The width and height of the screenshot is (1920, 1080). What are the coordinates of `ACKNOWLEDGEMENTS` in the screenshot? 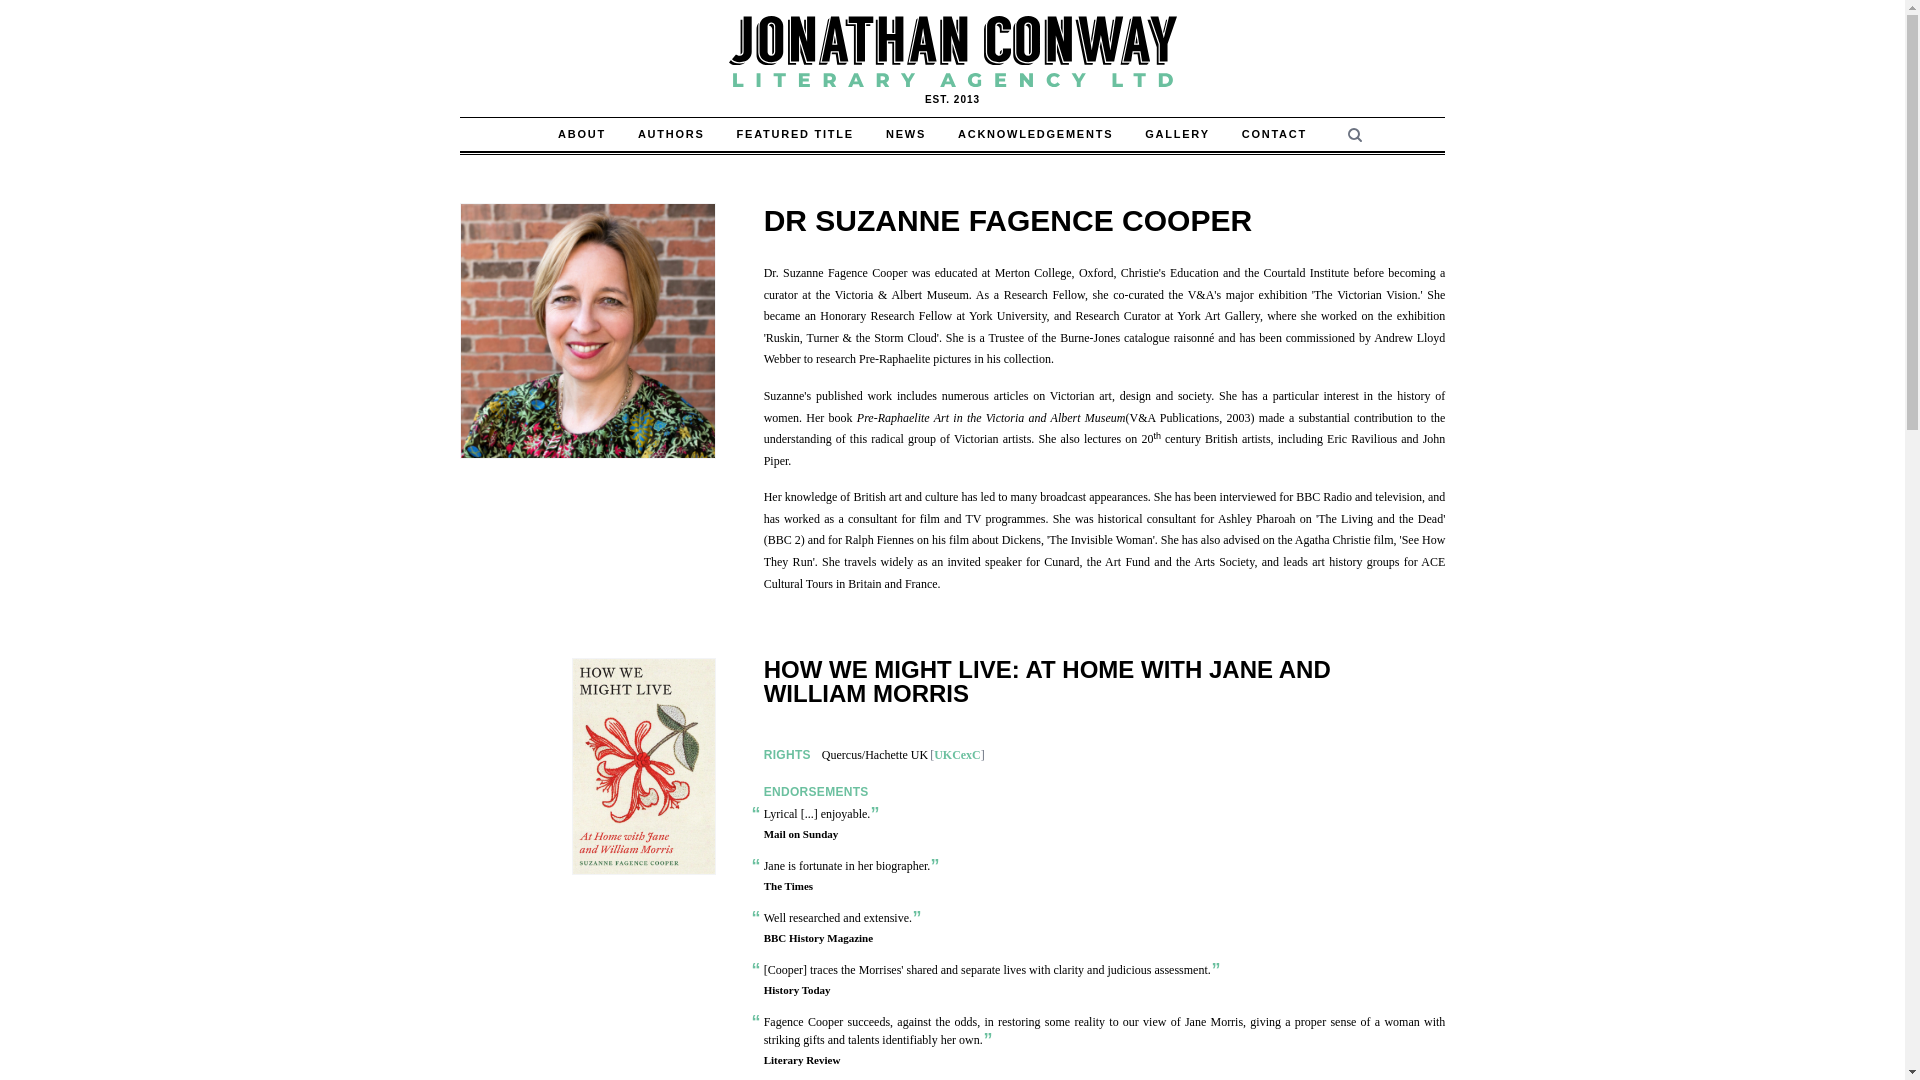 It's located at (1035, 134).